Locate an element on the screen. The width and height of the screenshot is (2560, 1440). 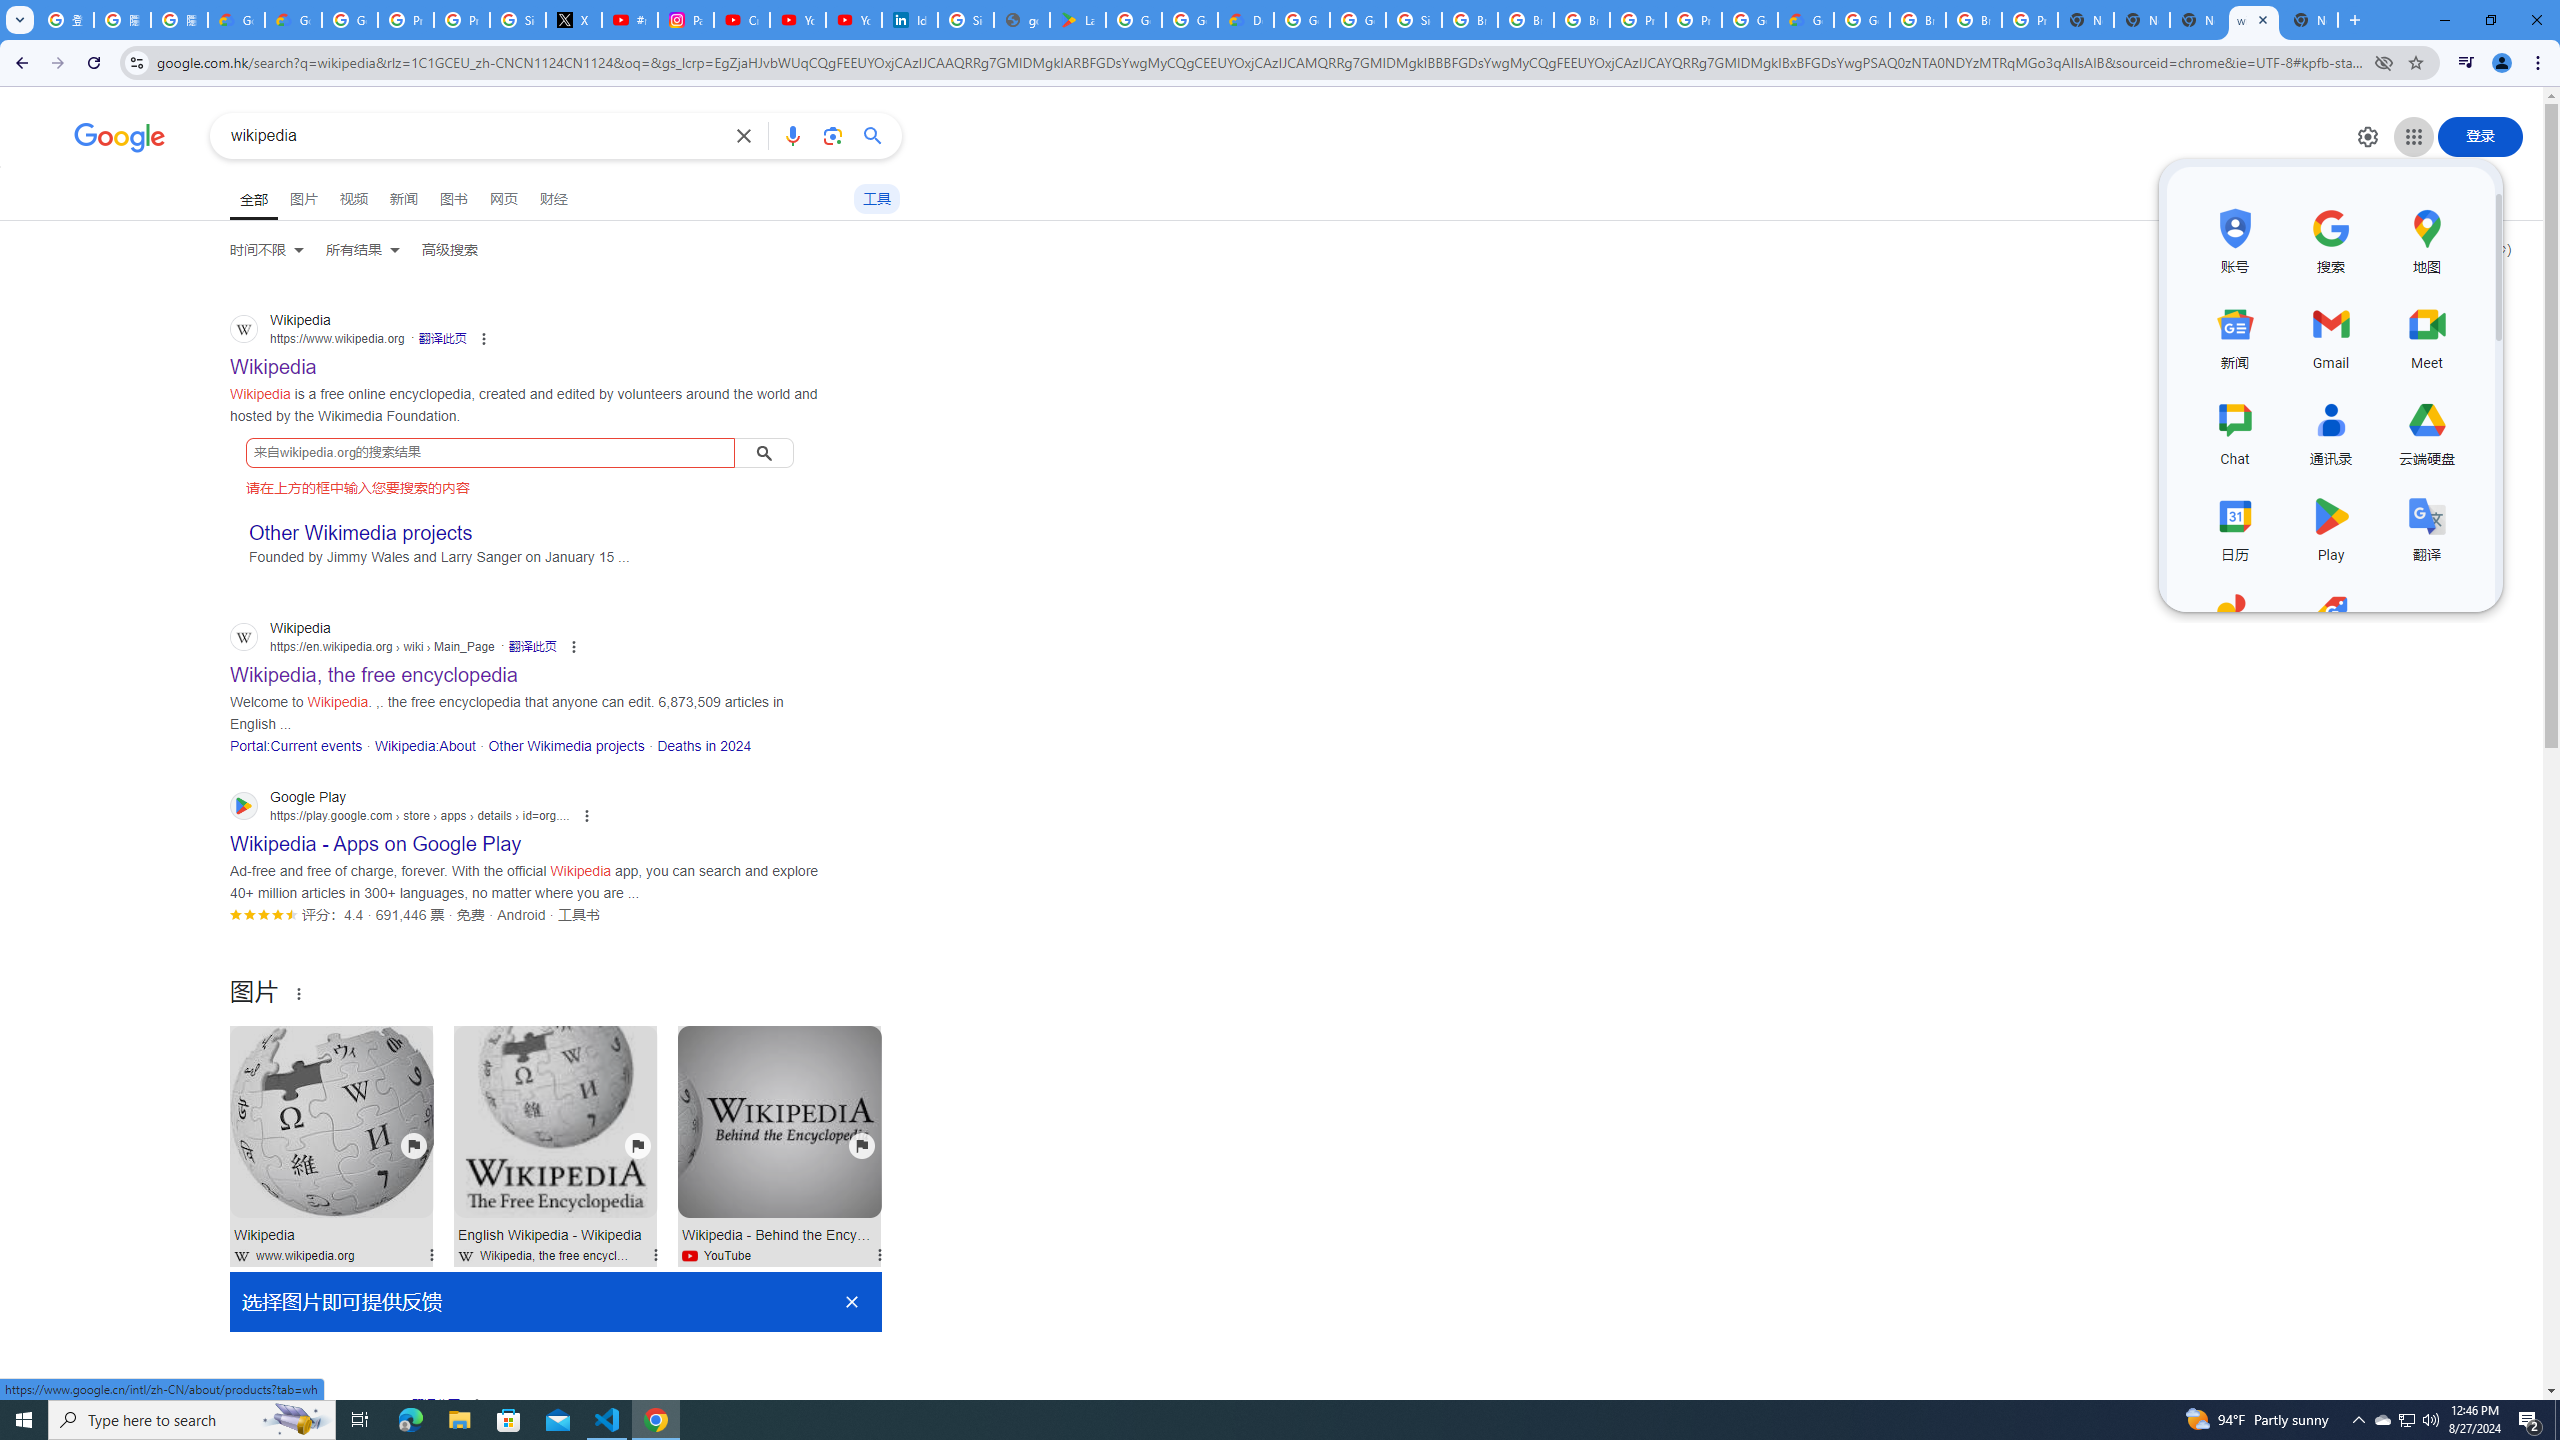
New Tab is located at coordinates (2310, 20).